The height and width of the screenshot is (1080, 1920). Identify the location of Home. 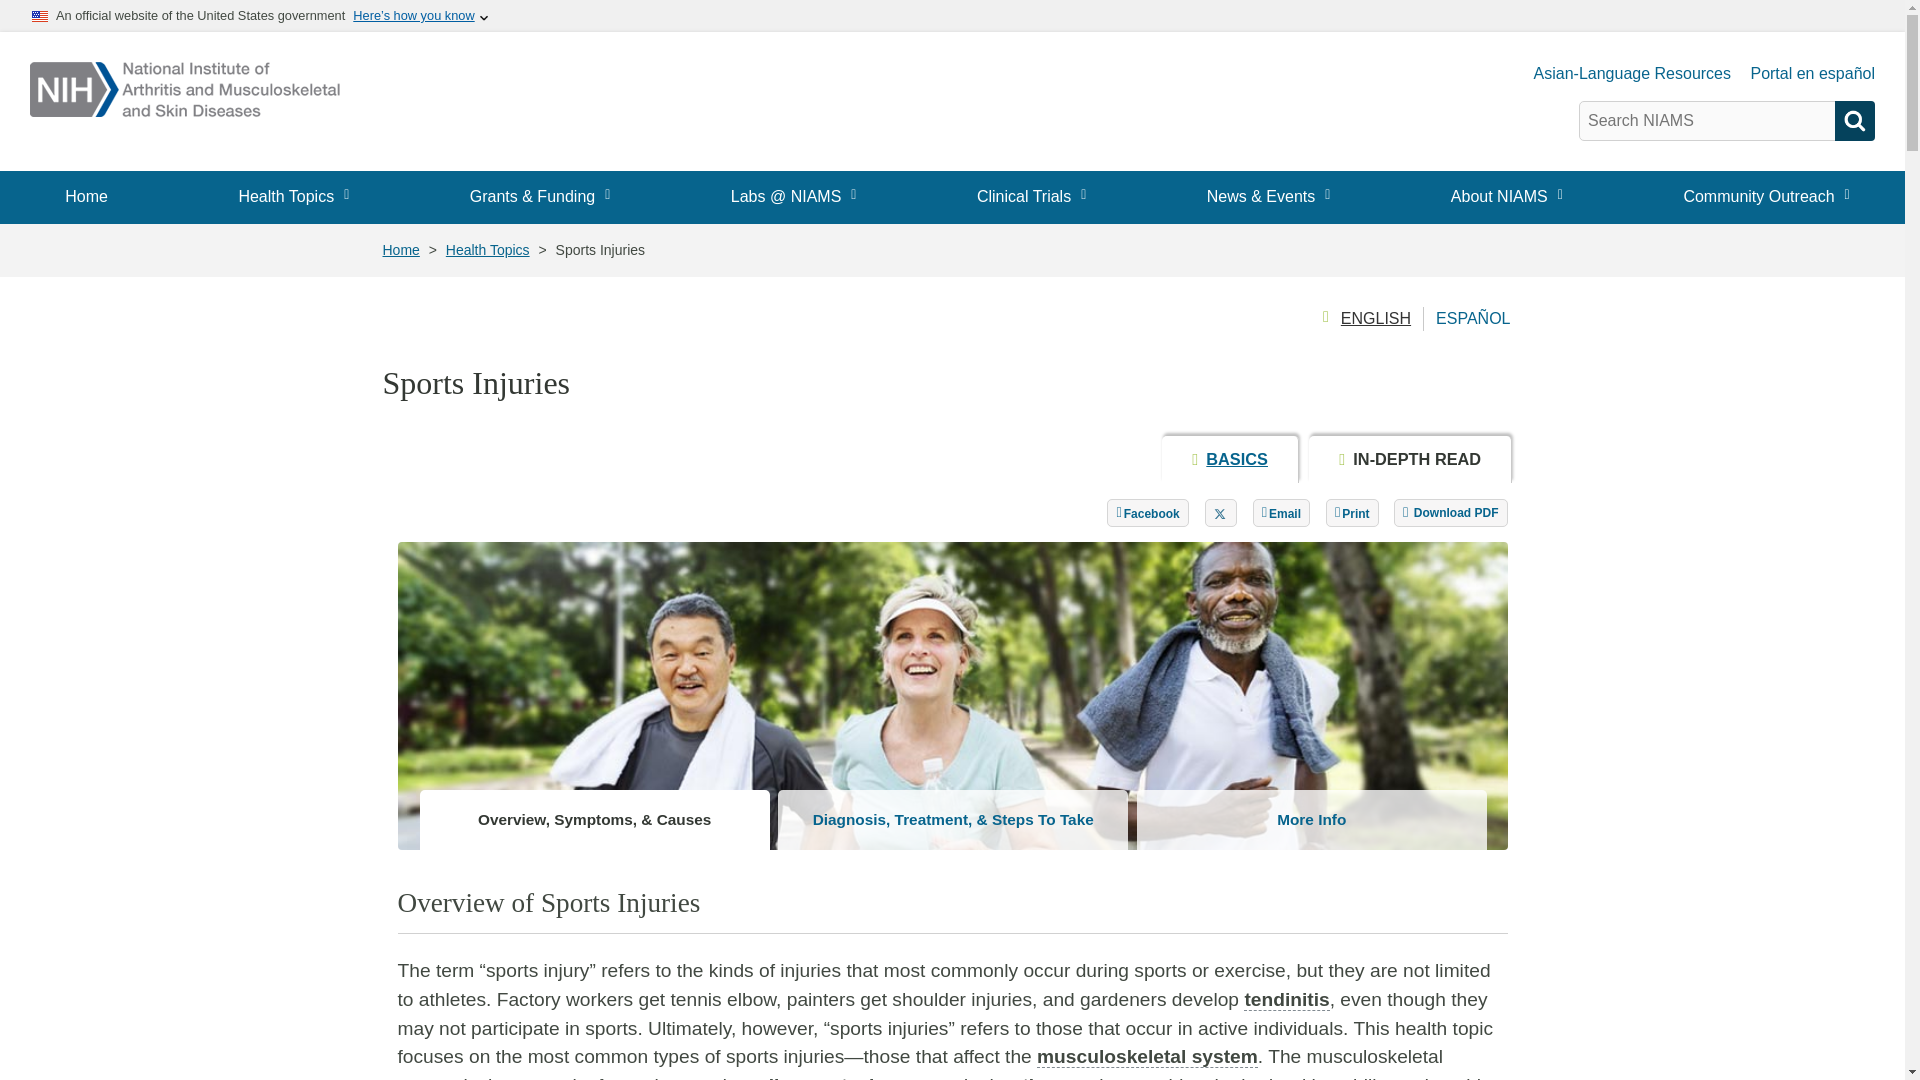
(86, 196).